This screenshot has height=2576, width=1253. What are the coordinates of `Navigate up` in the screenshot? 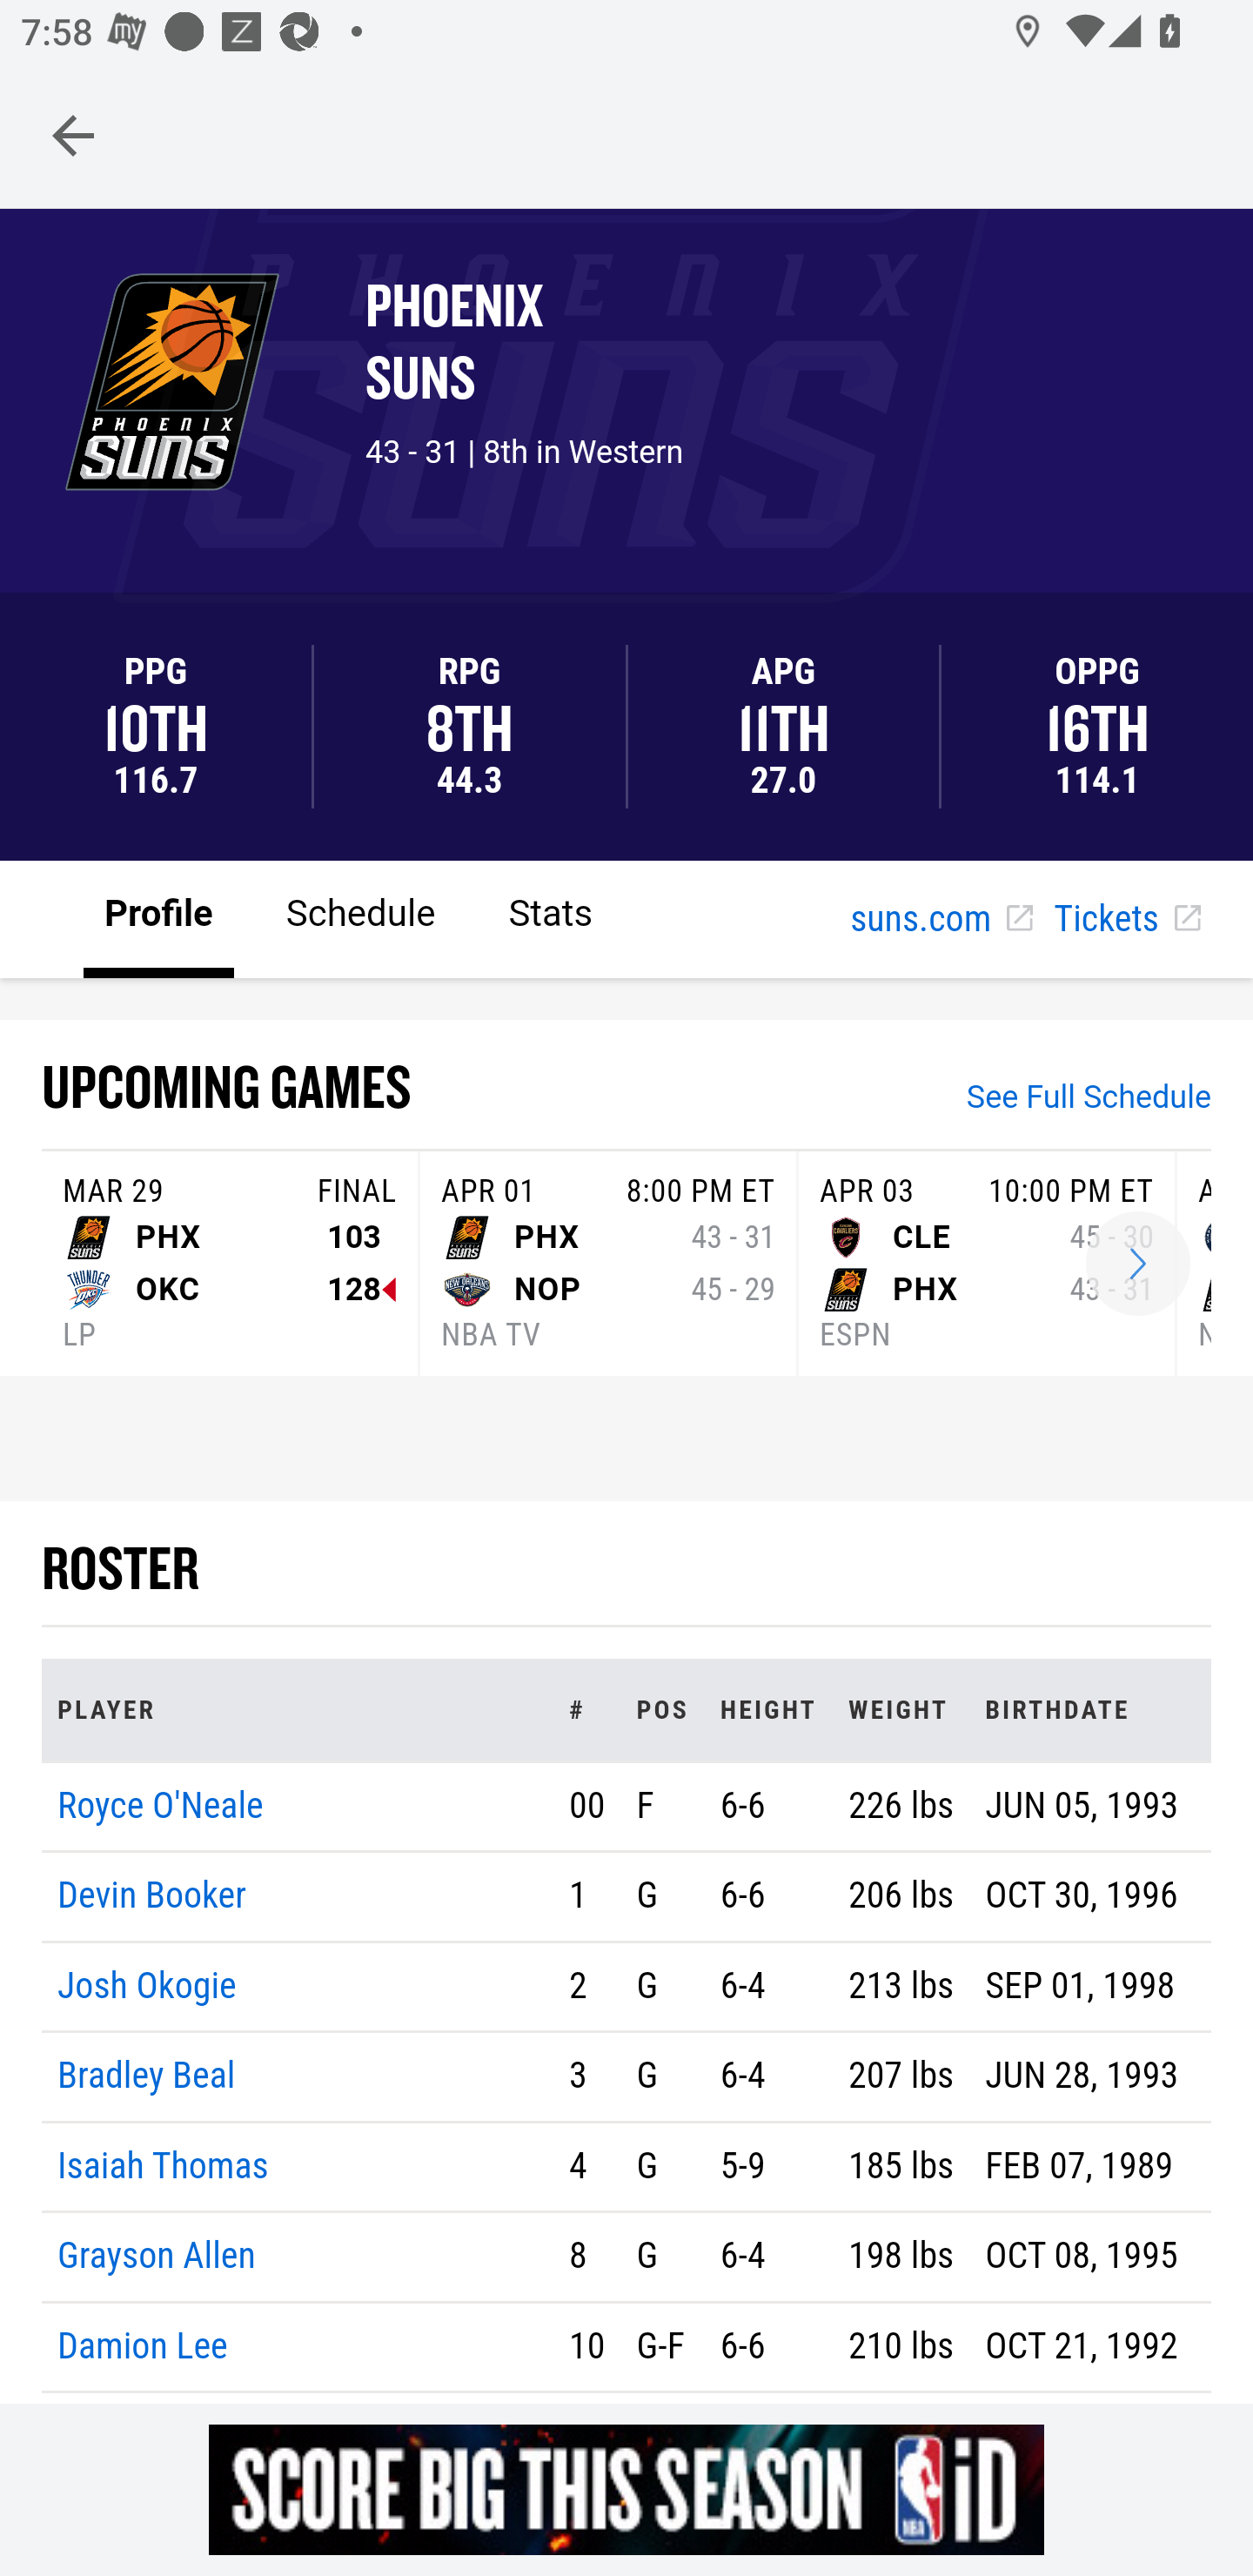 It's located at (73, 135).